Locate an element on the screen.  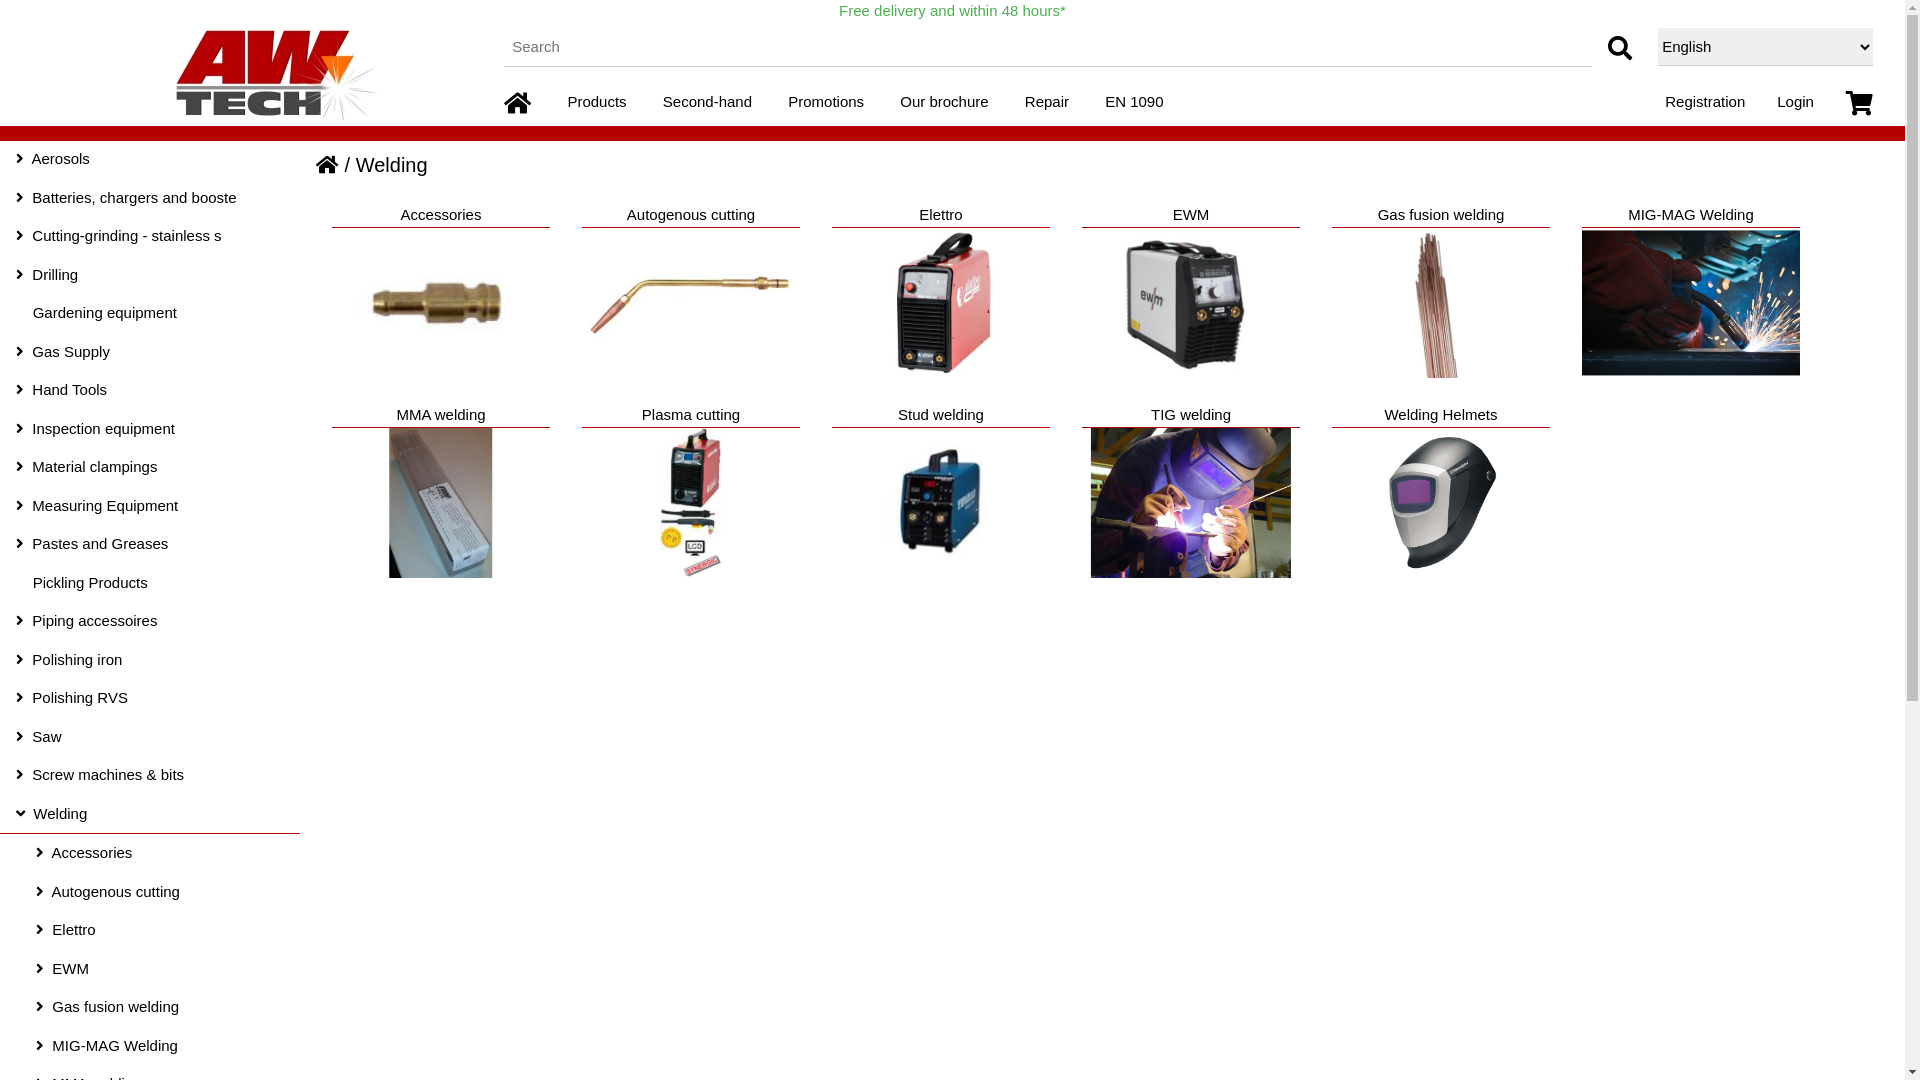
Autogenous cutting is located at coordinates (691, 296).